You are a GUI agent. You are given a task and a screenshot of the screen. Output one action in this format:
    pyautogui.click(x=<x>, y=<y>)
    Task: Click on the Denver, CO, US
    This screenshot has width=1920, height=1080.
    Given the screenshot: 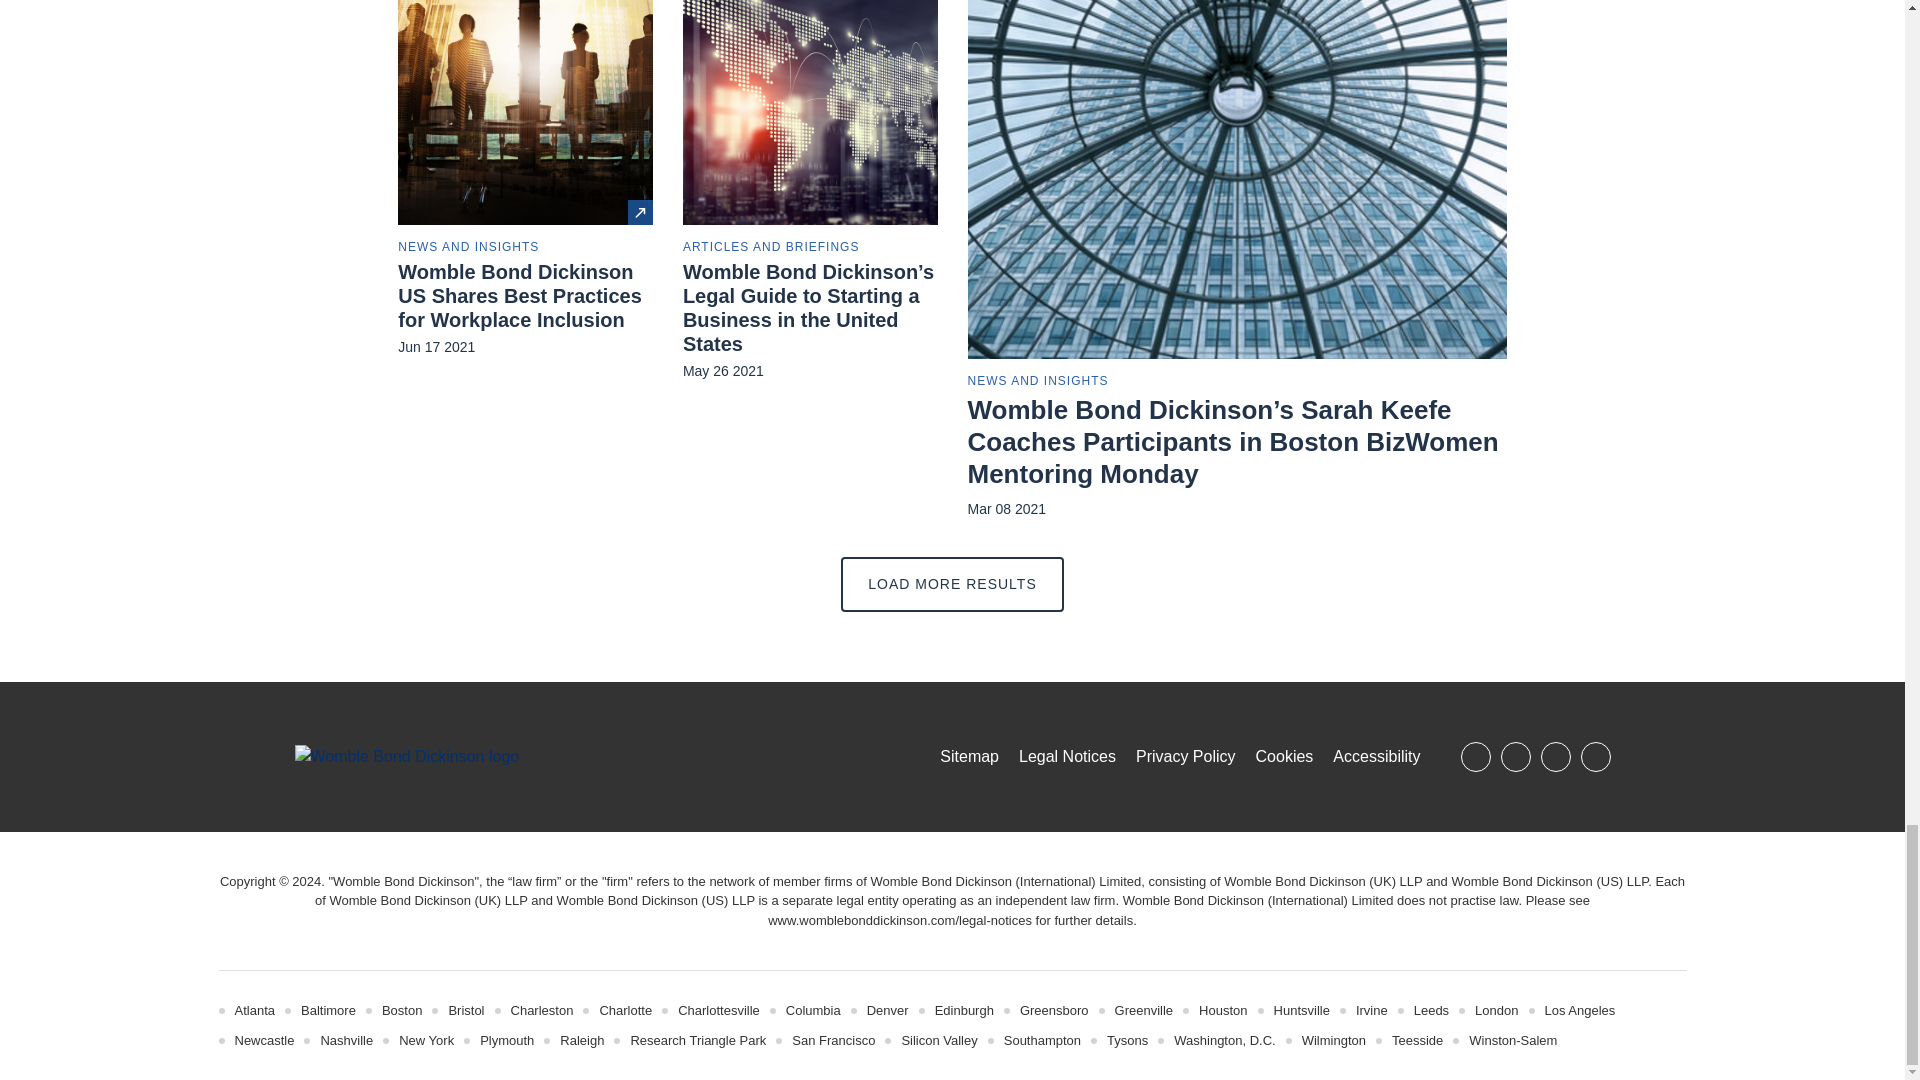 What is the action you would take?
    pyautogui.click(x=888, y=1010)
    